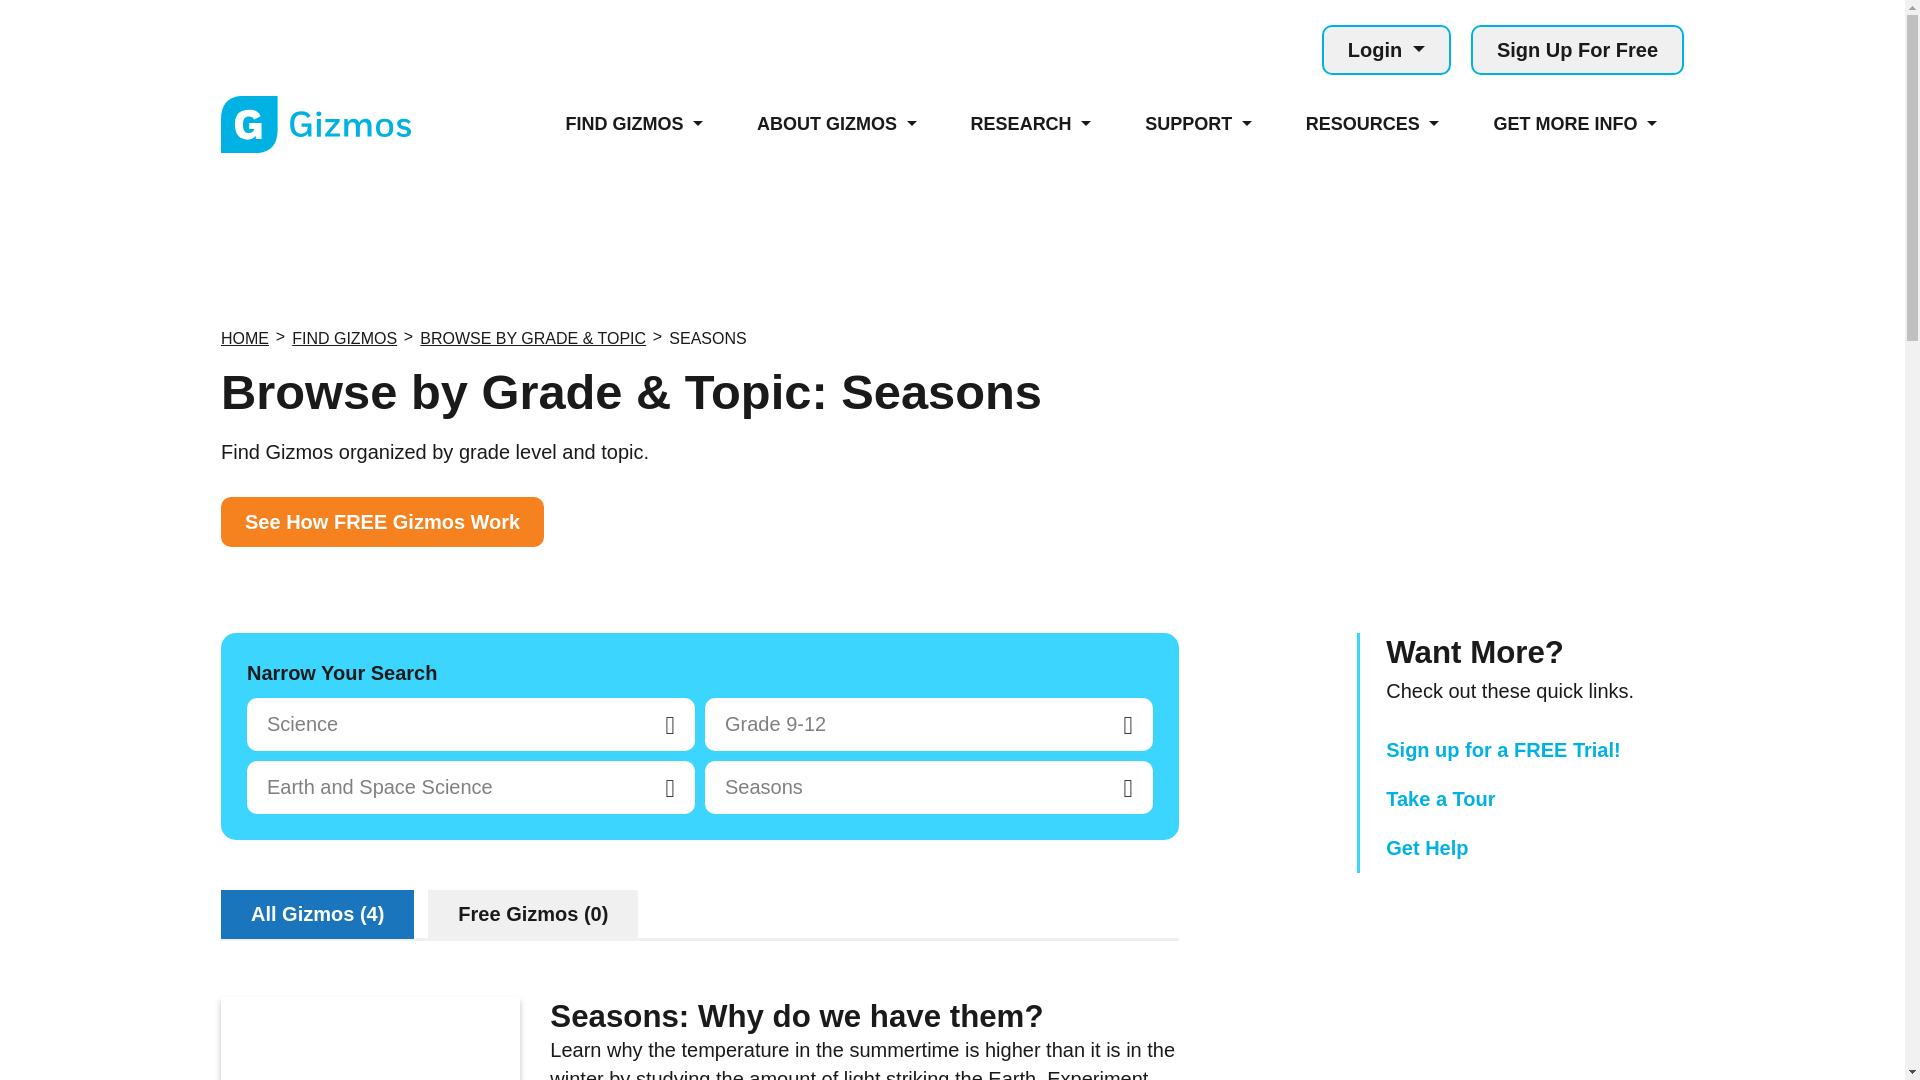  I want to click on ABOUT GIZMOS, so click(836, 124).